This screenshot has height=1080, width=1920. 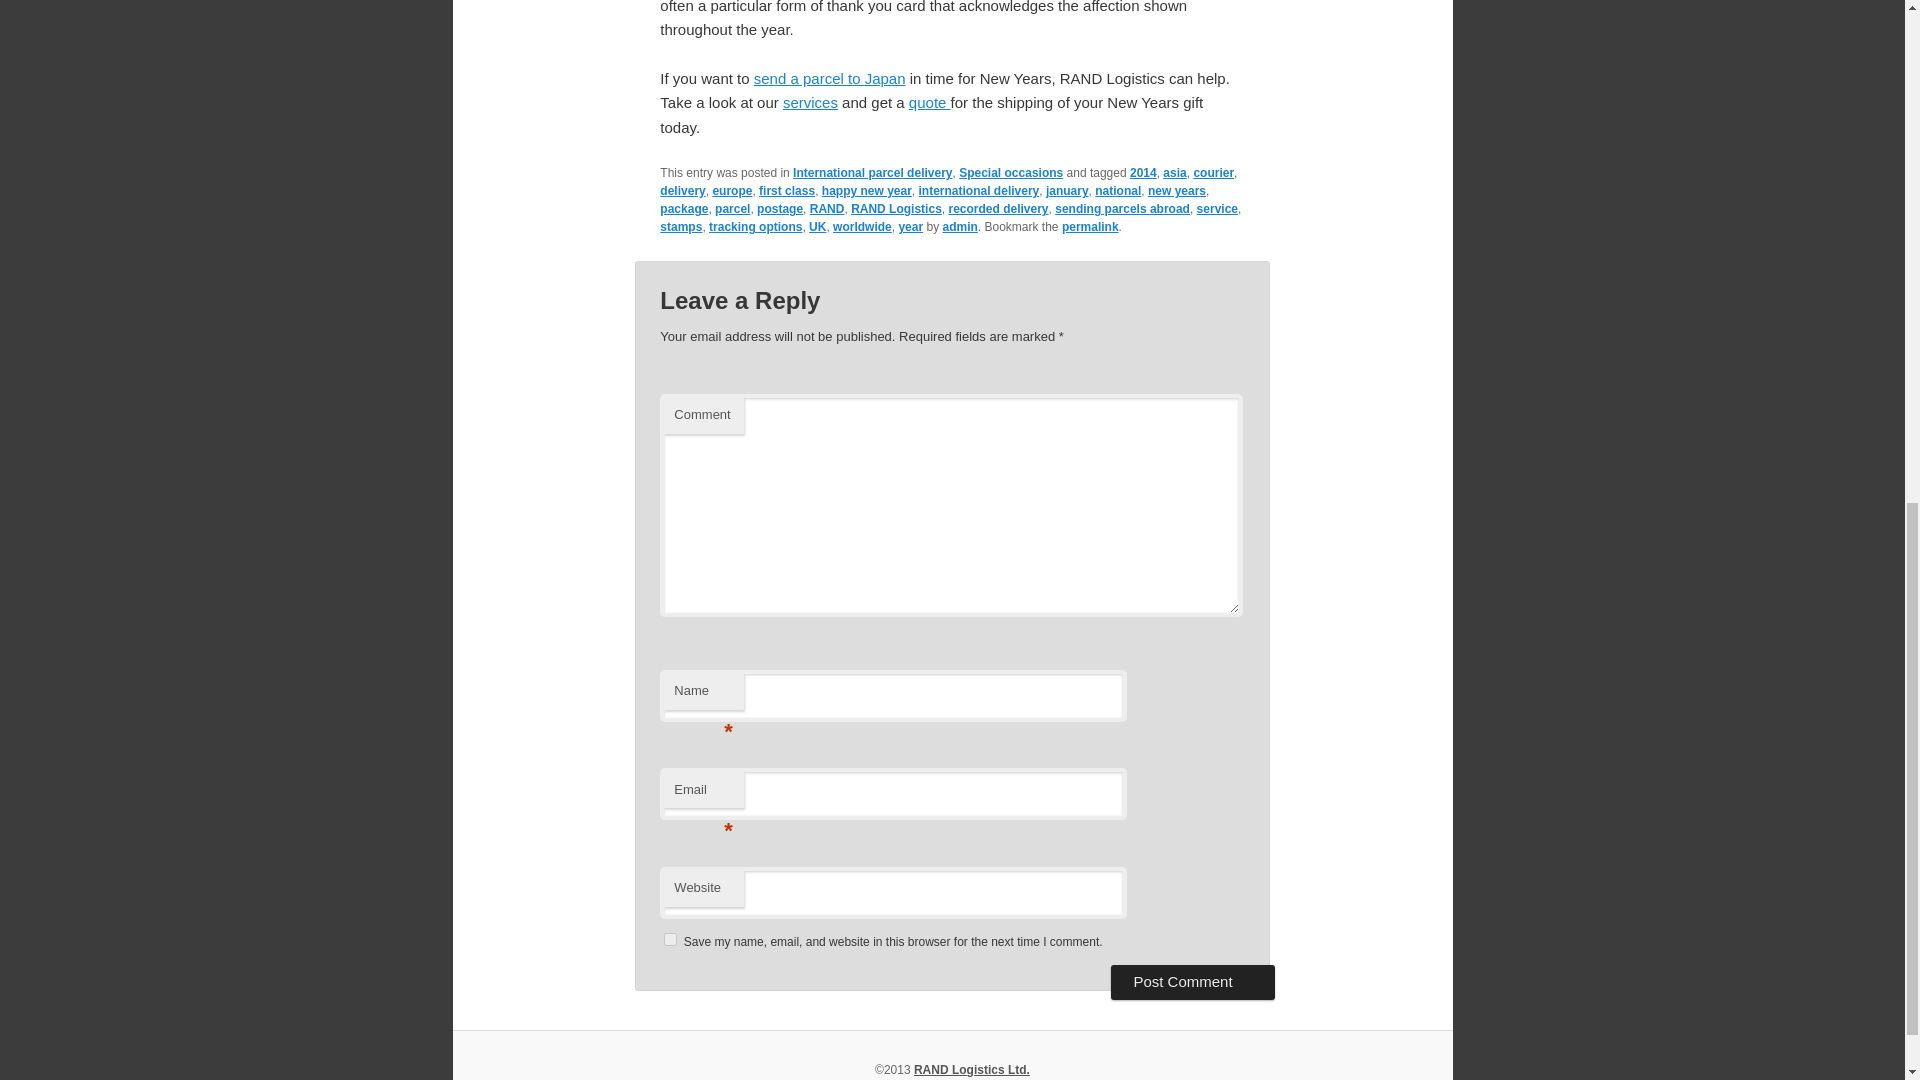 What do you see at coordinates (779, 208) in the screenshot?
I see `postage` at bounding box center [779, 208].